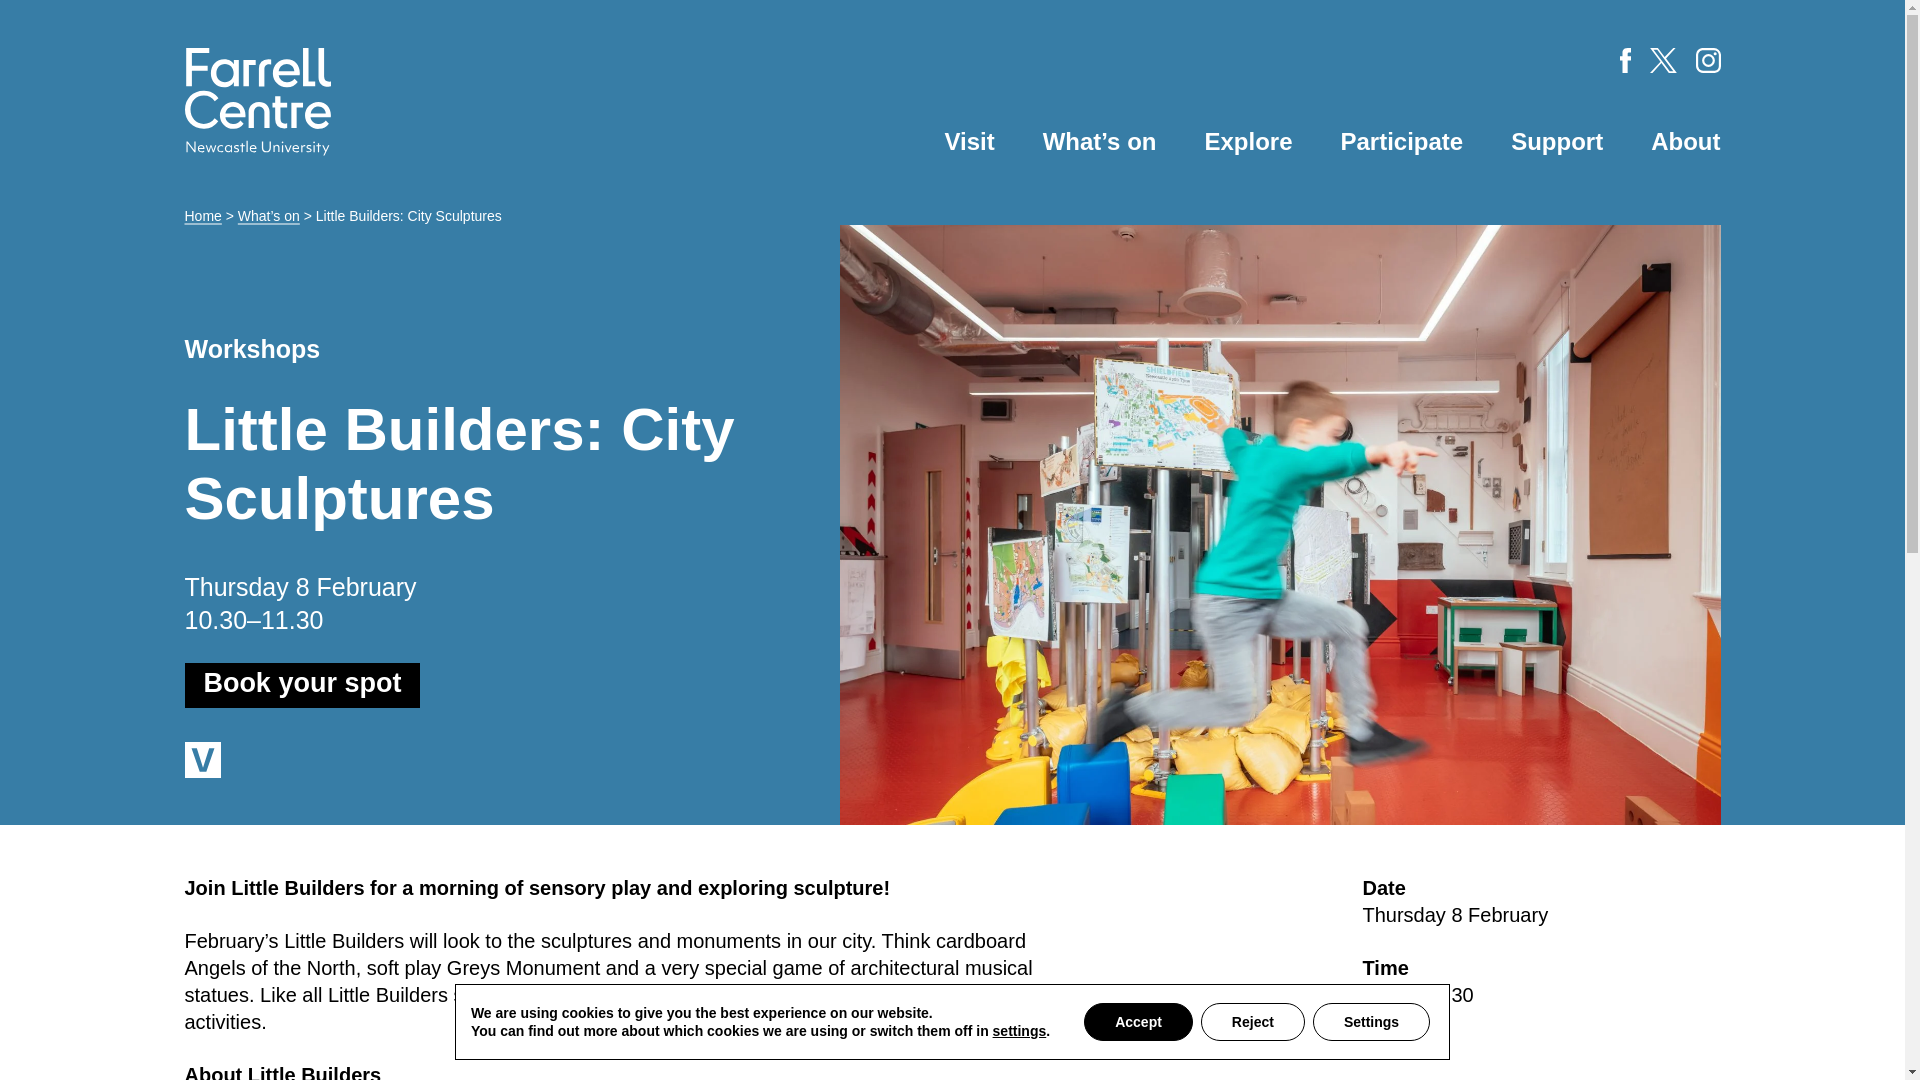  What do you see at coordinates (1557, 142) in the screenshot?
I see `Support` at bounding box center [1557, 142].